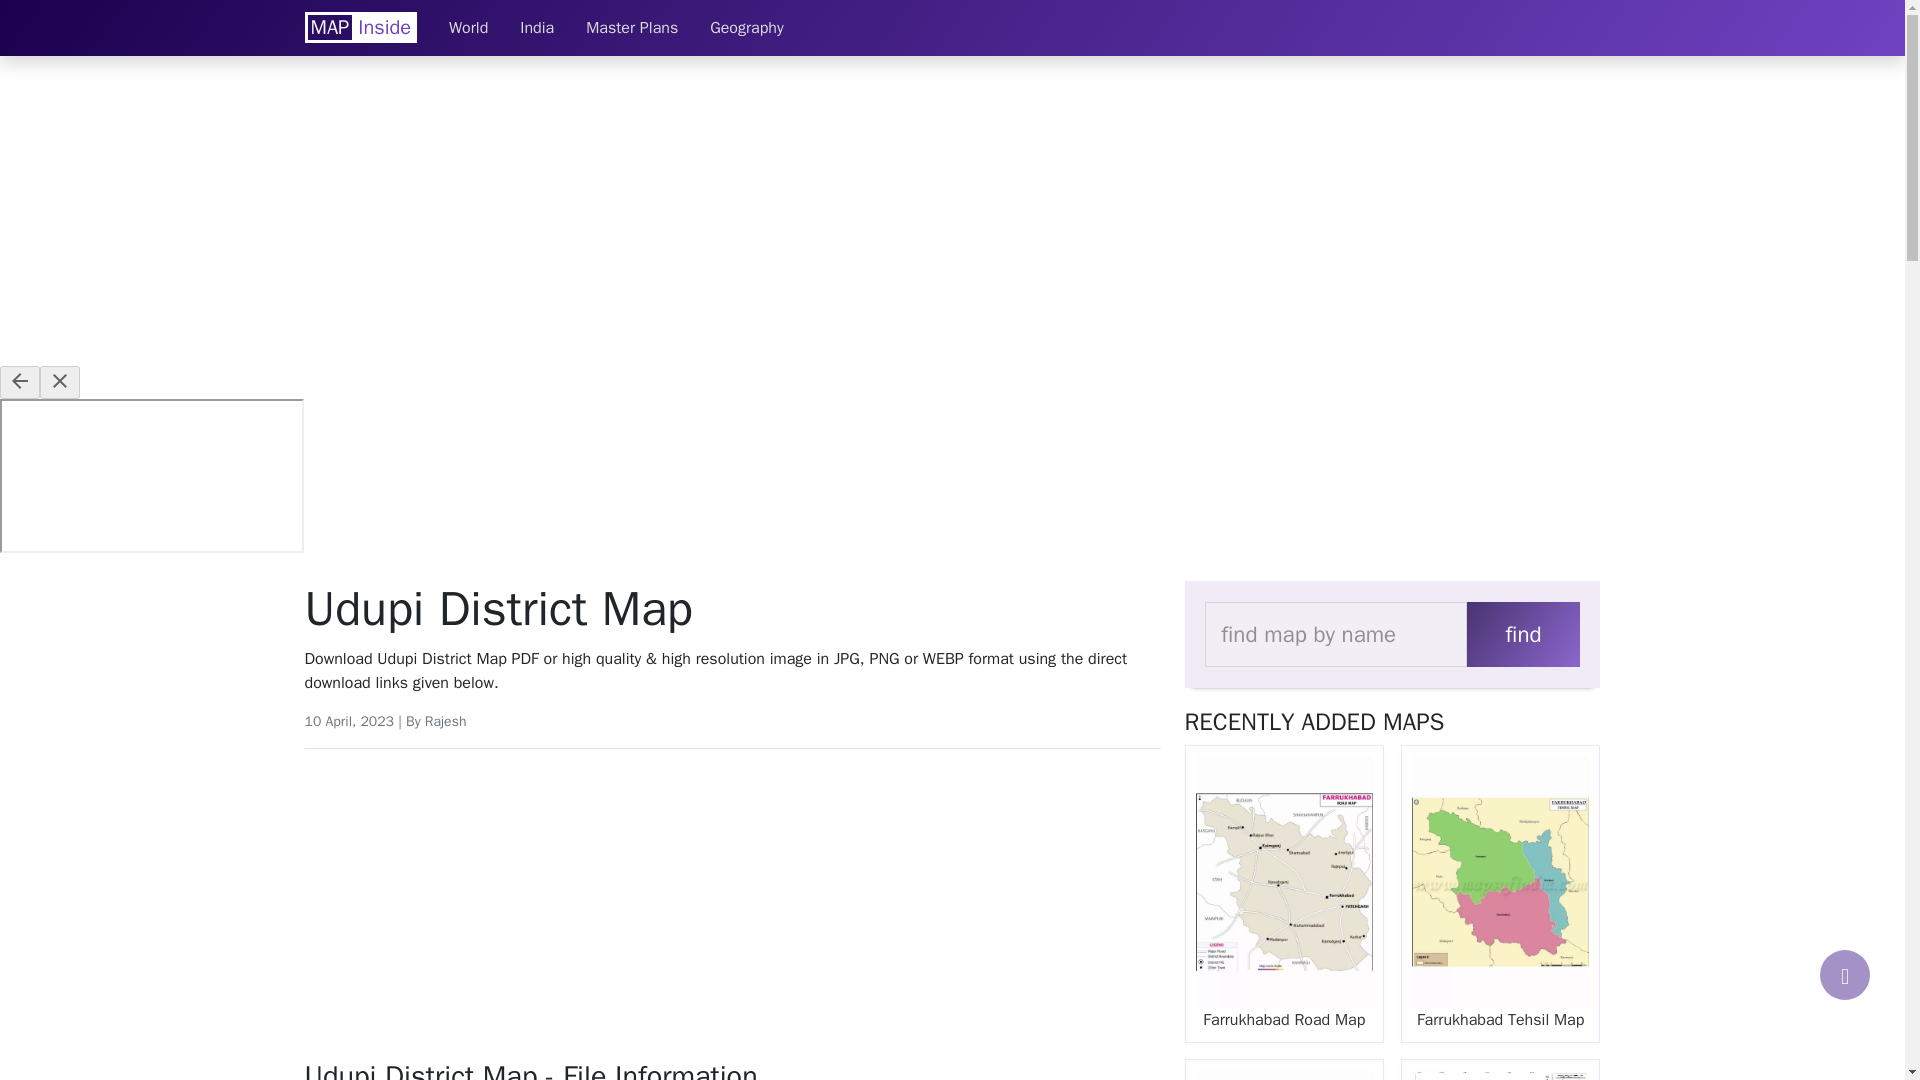  Describe the element at coordinates (536, 27) in the screenshot. I see `India` at that location.